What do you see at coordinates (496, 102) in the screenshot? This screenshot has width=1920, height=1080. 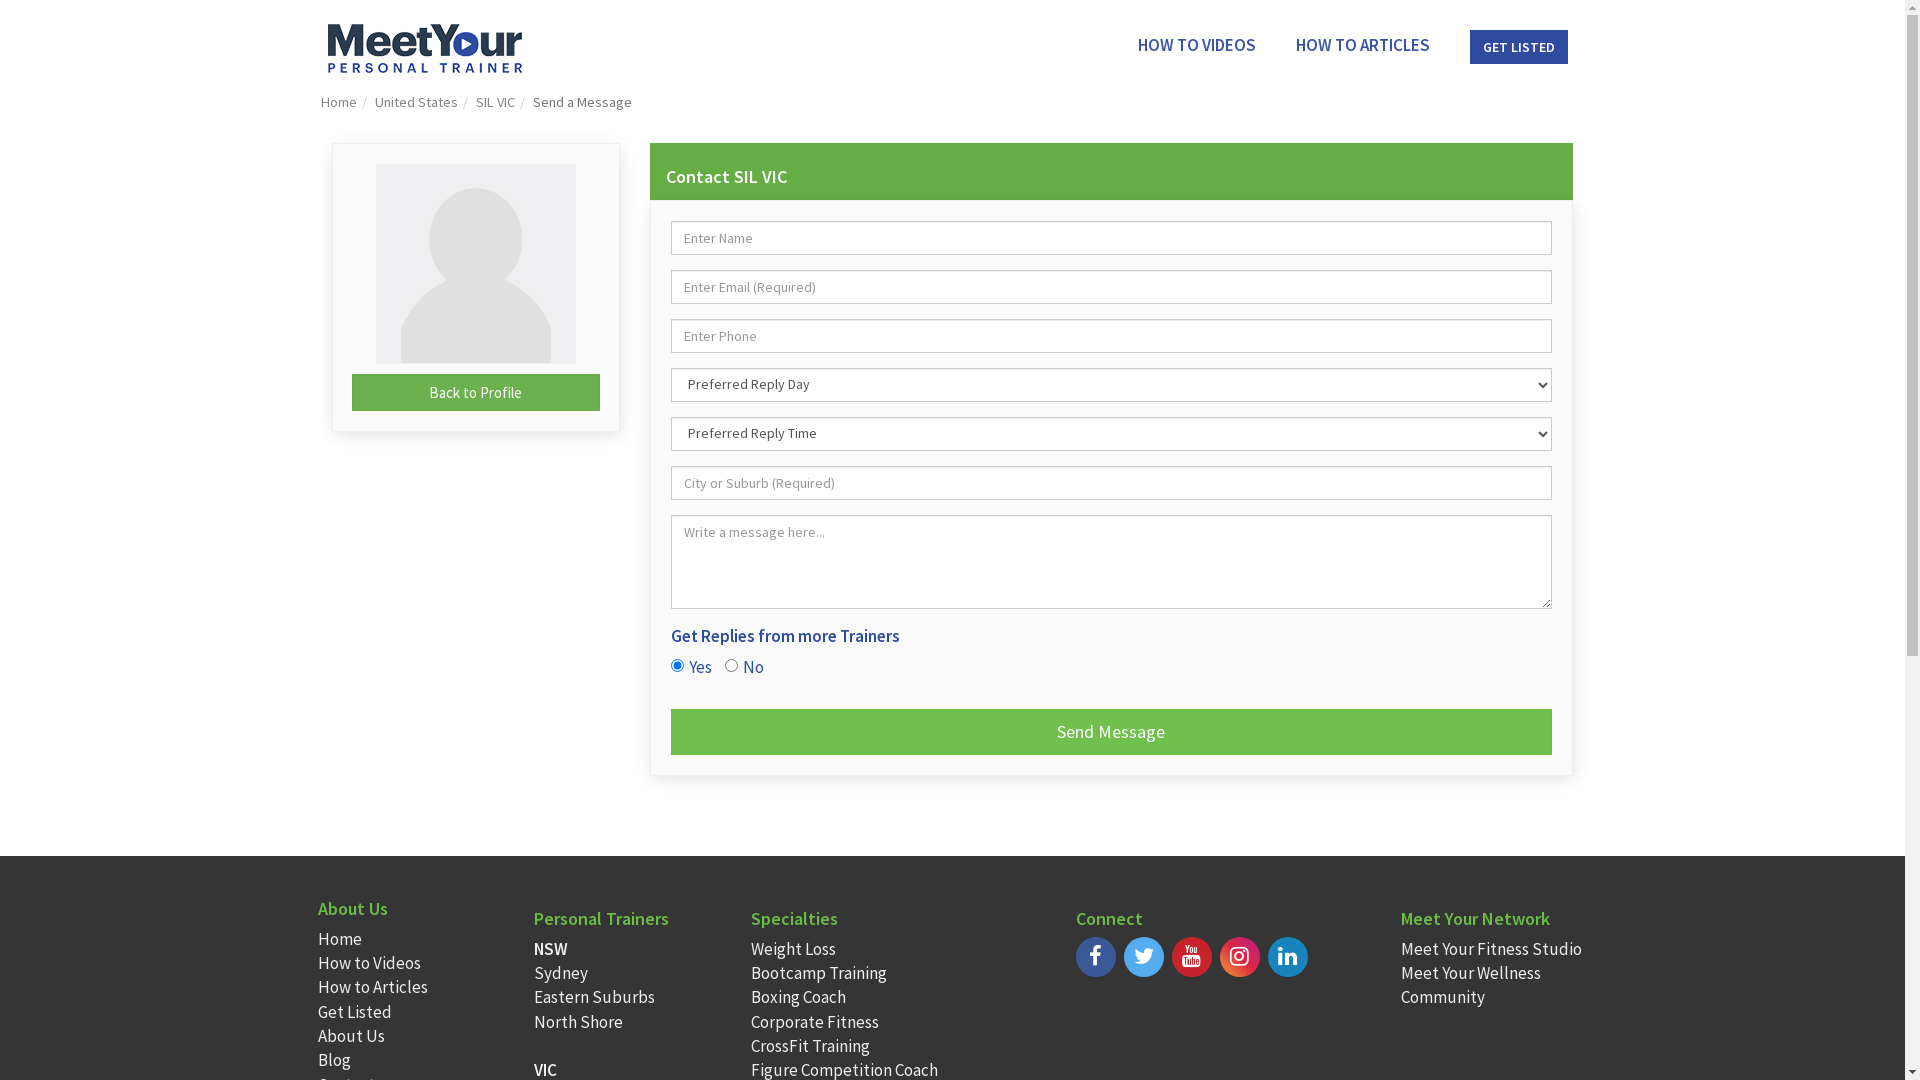 I see `SIL VIC` at bounding box center [496, 102].